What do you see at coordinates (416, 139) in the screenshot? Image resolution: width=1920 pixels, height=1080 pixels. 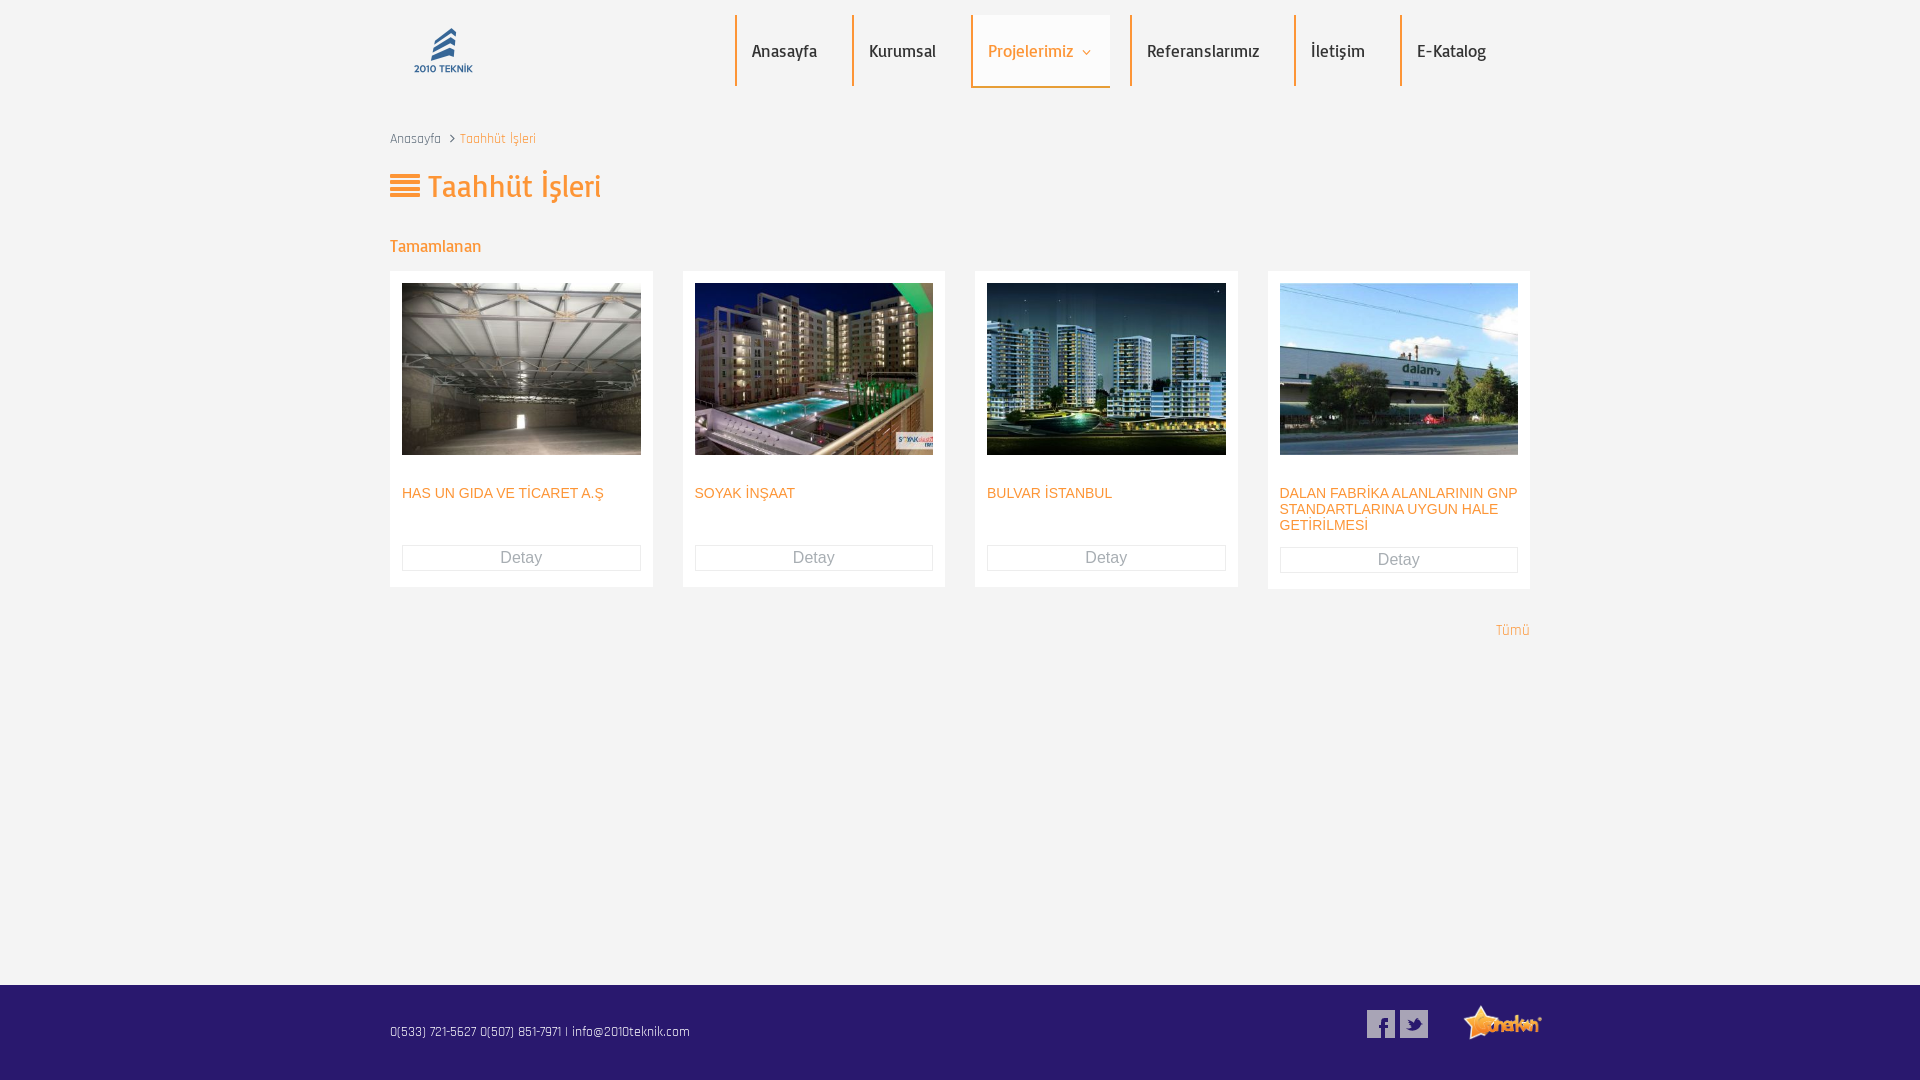 I see `Anasayfa` at bounding box center [416, 139].